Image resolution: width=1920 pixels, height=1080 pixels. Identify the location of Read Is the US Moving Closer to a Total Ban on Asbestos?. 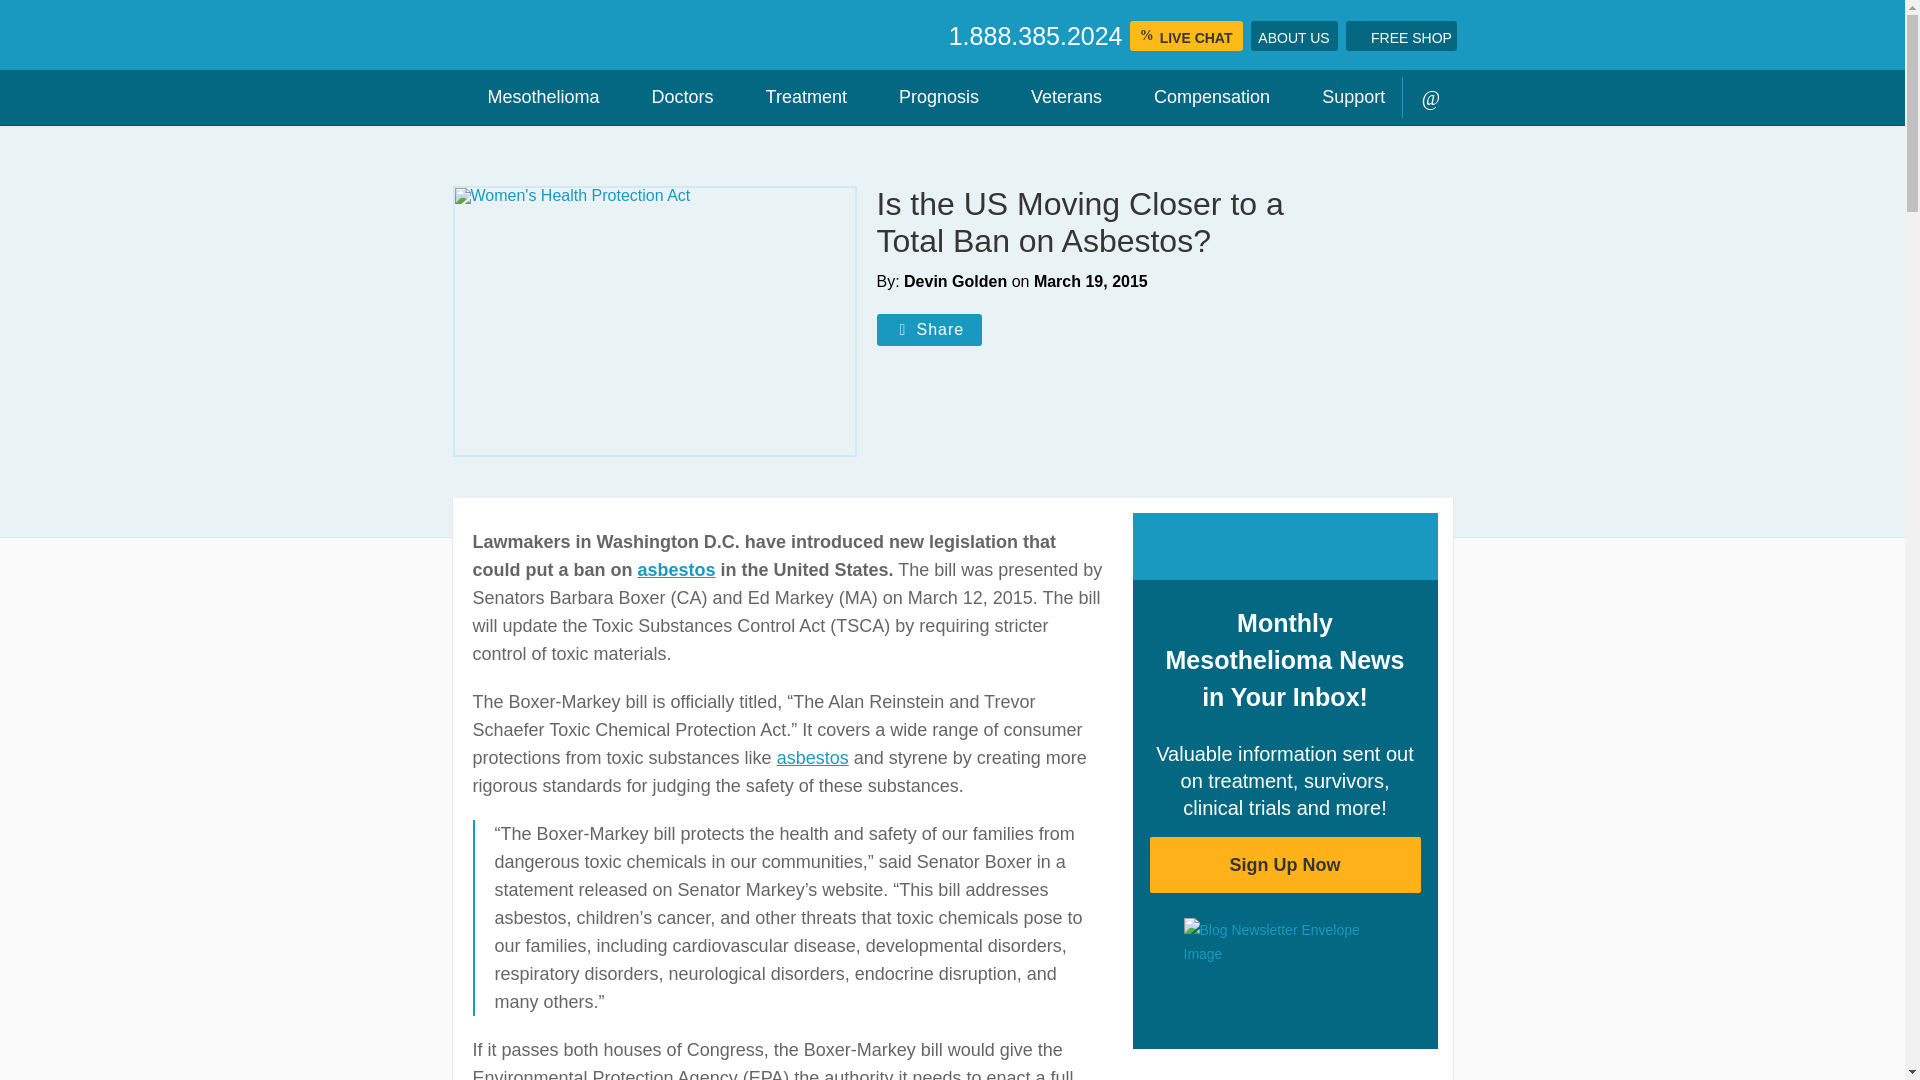
(654, 320).